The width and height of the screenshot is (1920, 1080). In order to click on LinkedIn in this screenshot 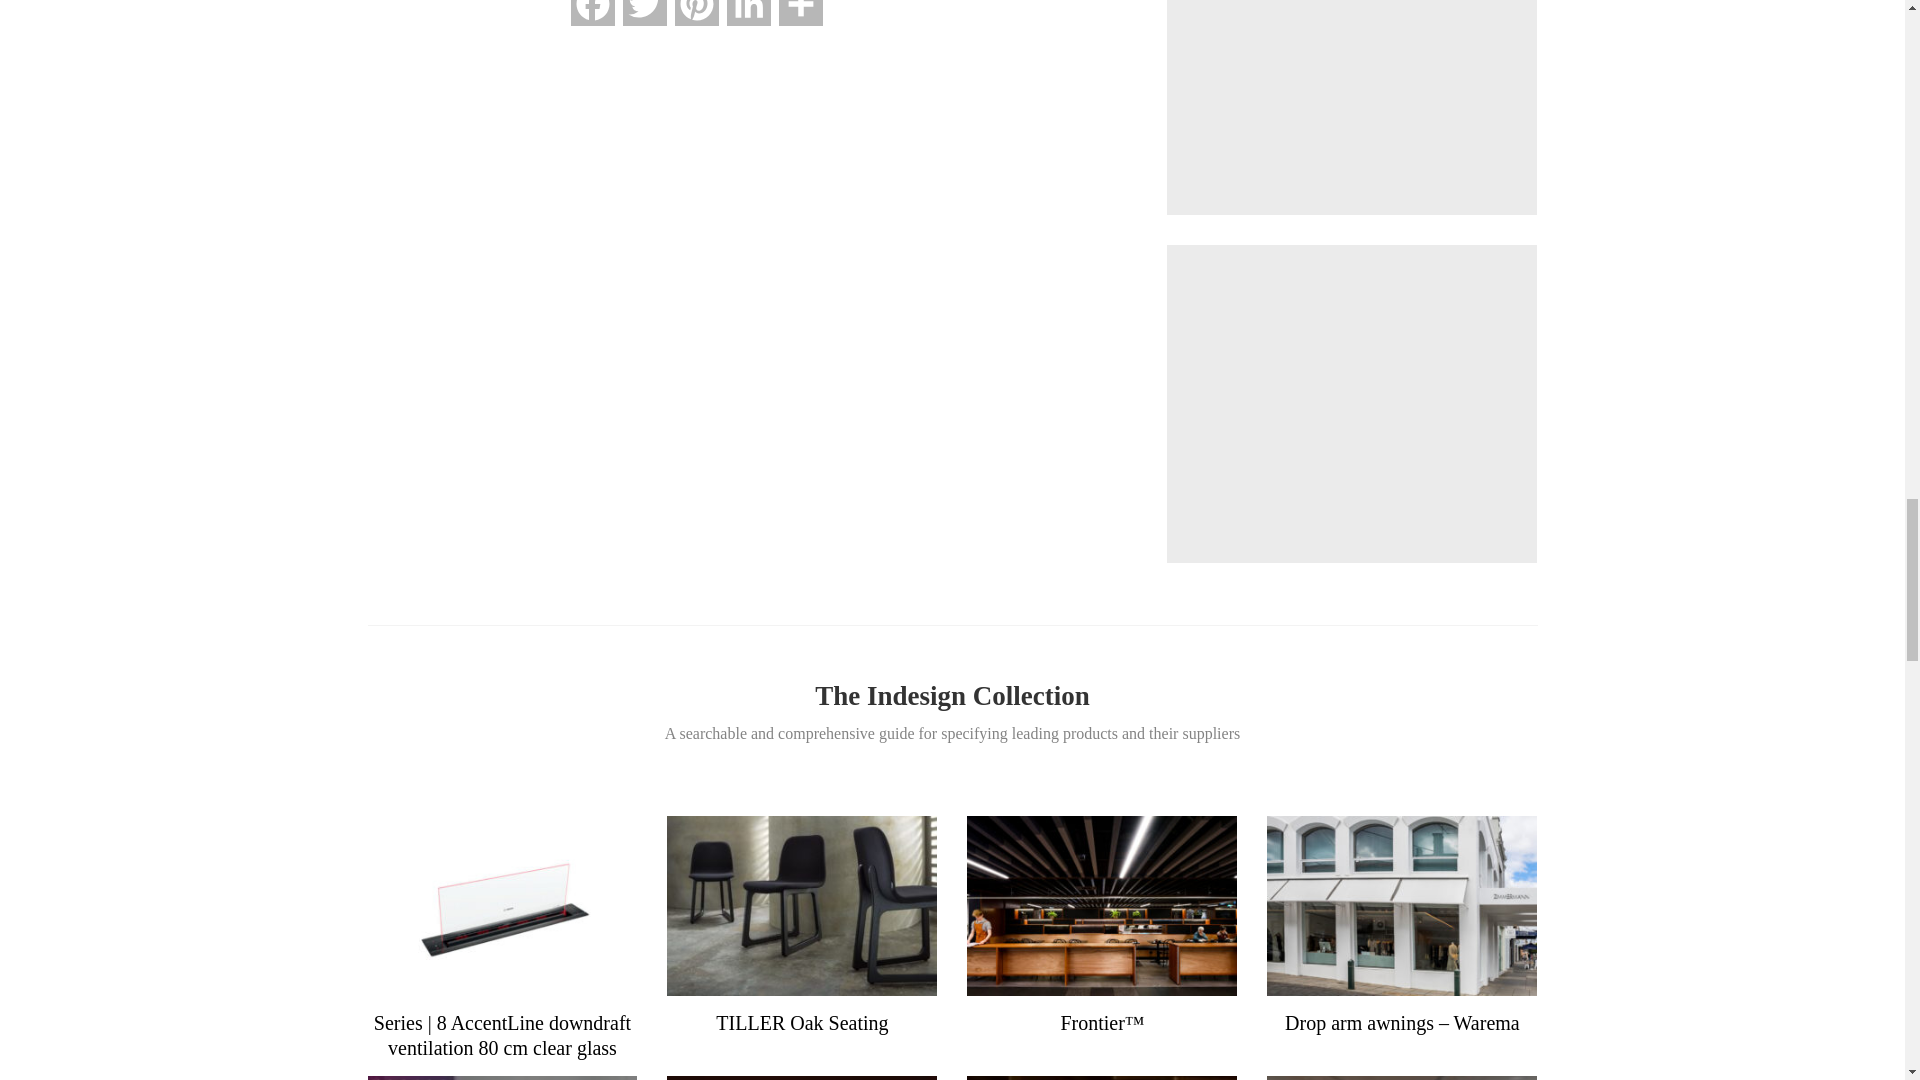, I will do `click(749, 22)`.